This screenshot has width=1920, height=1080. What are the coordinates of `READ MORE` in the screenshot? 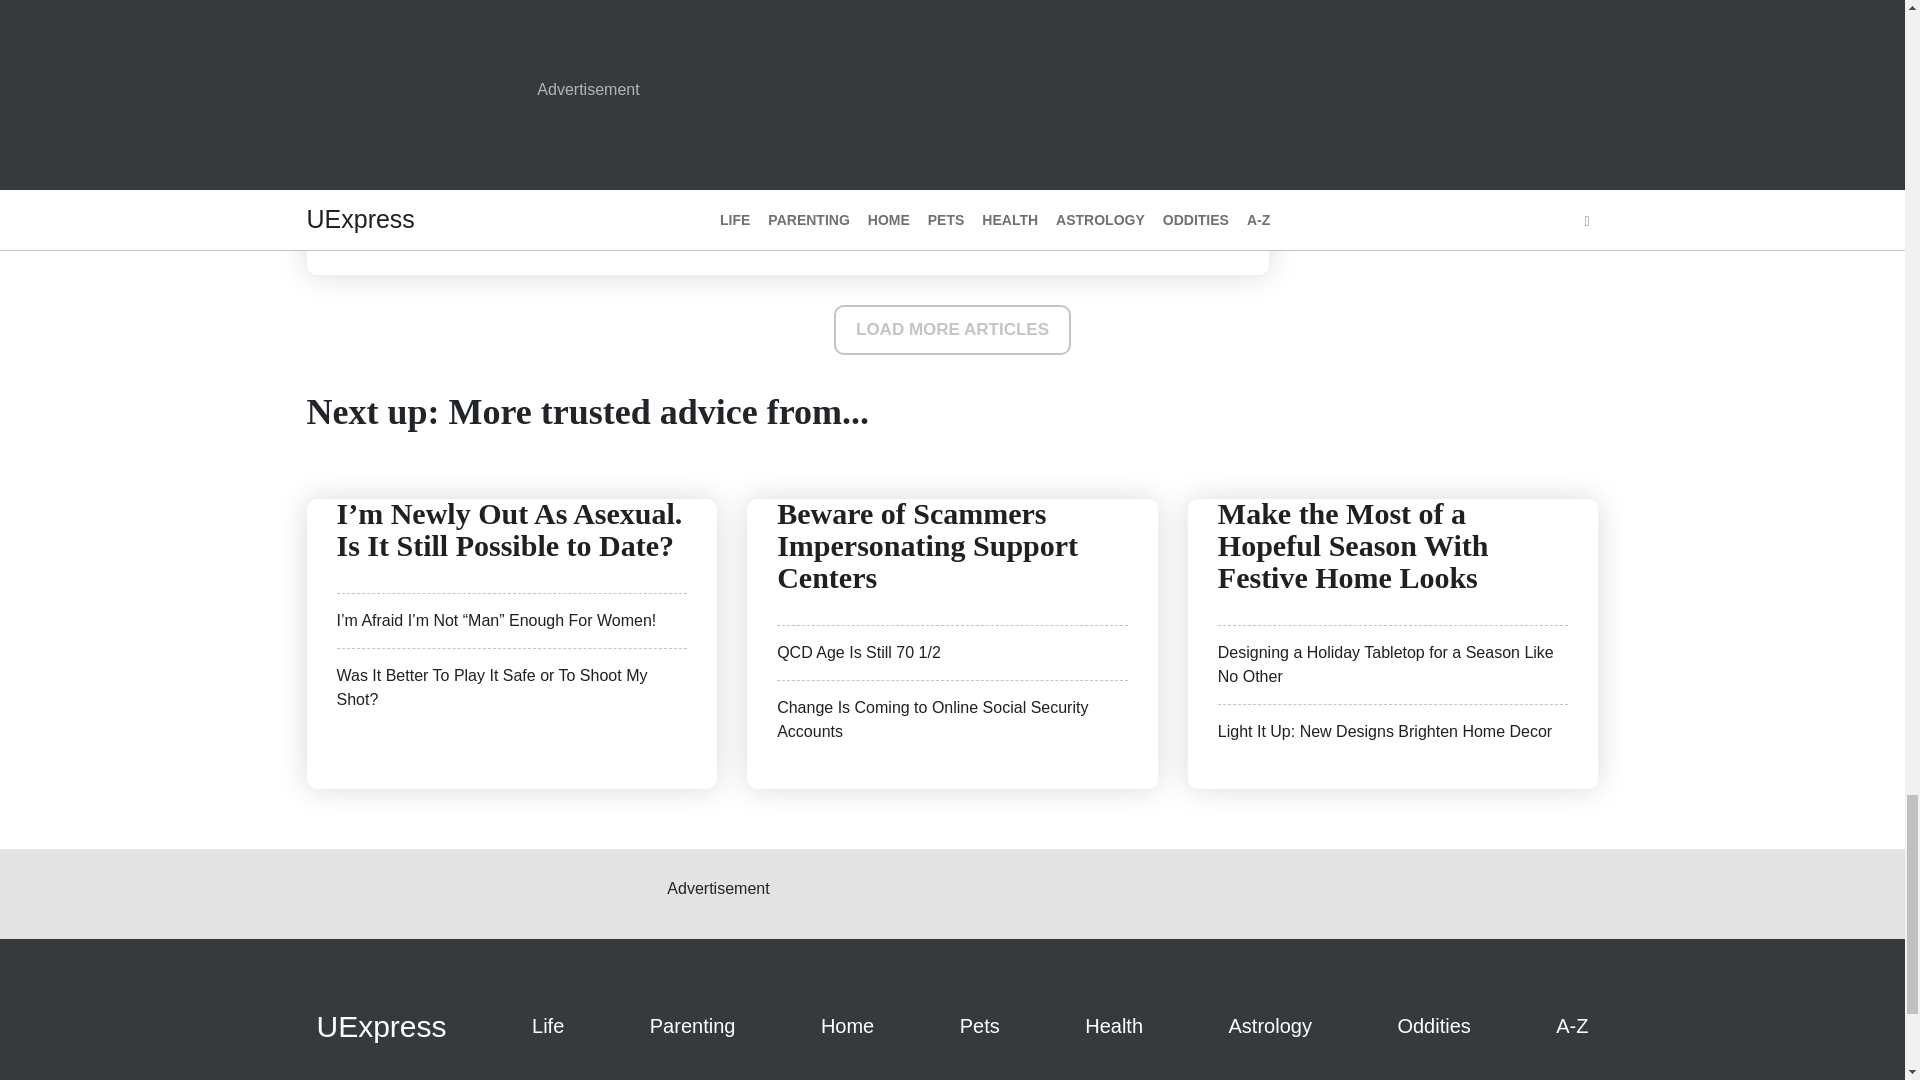 It's located at (788, 190).